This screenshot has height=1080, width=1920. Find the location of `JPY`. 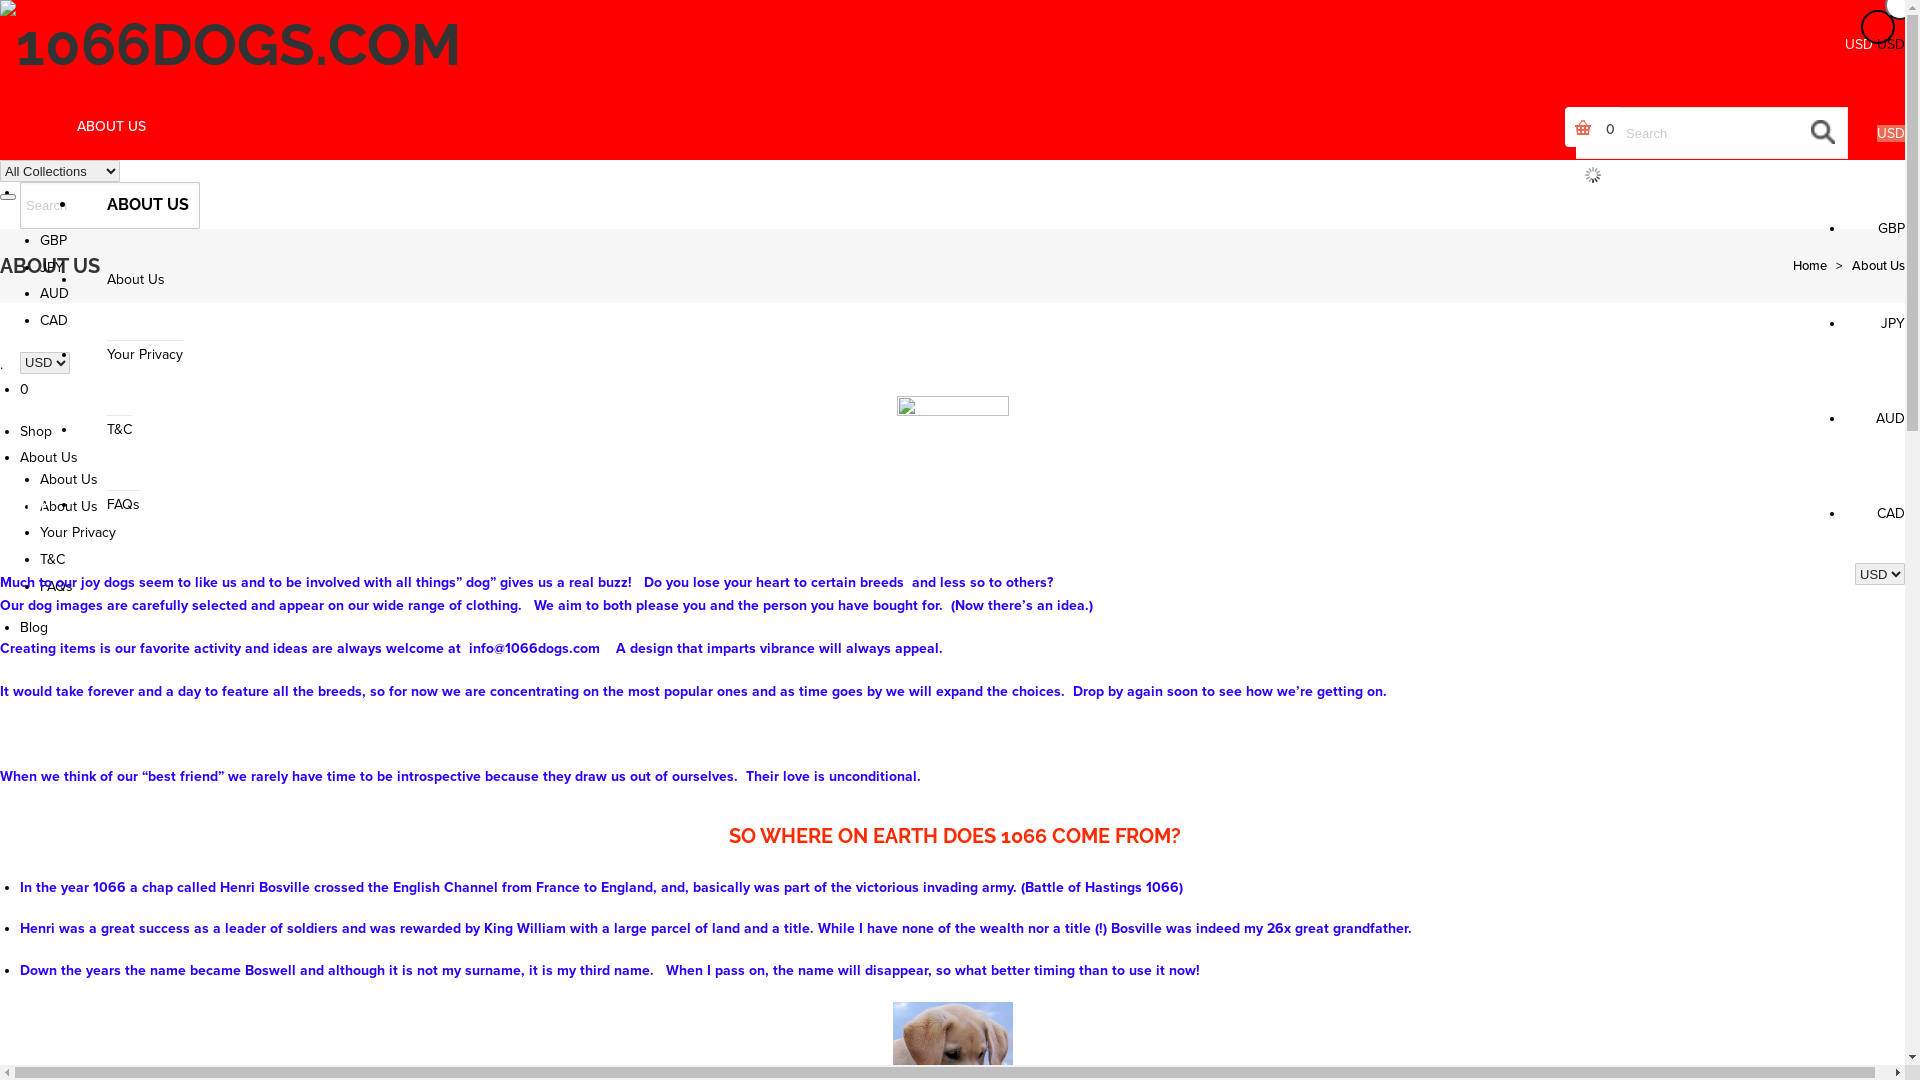

JPY is located at coordinates (1893, 324).